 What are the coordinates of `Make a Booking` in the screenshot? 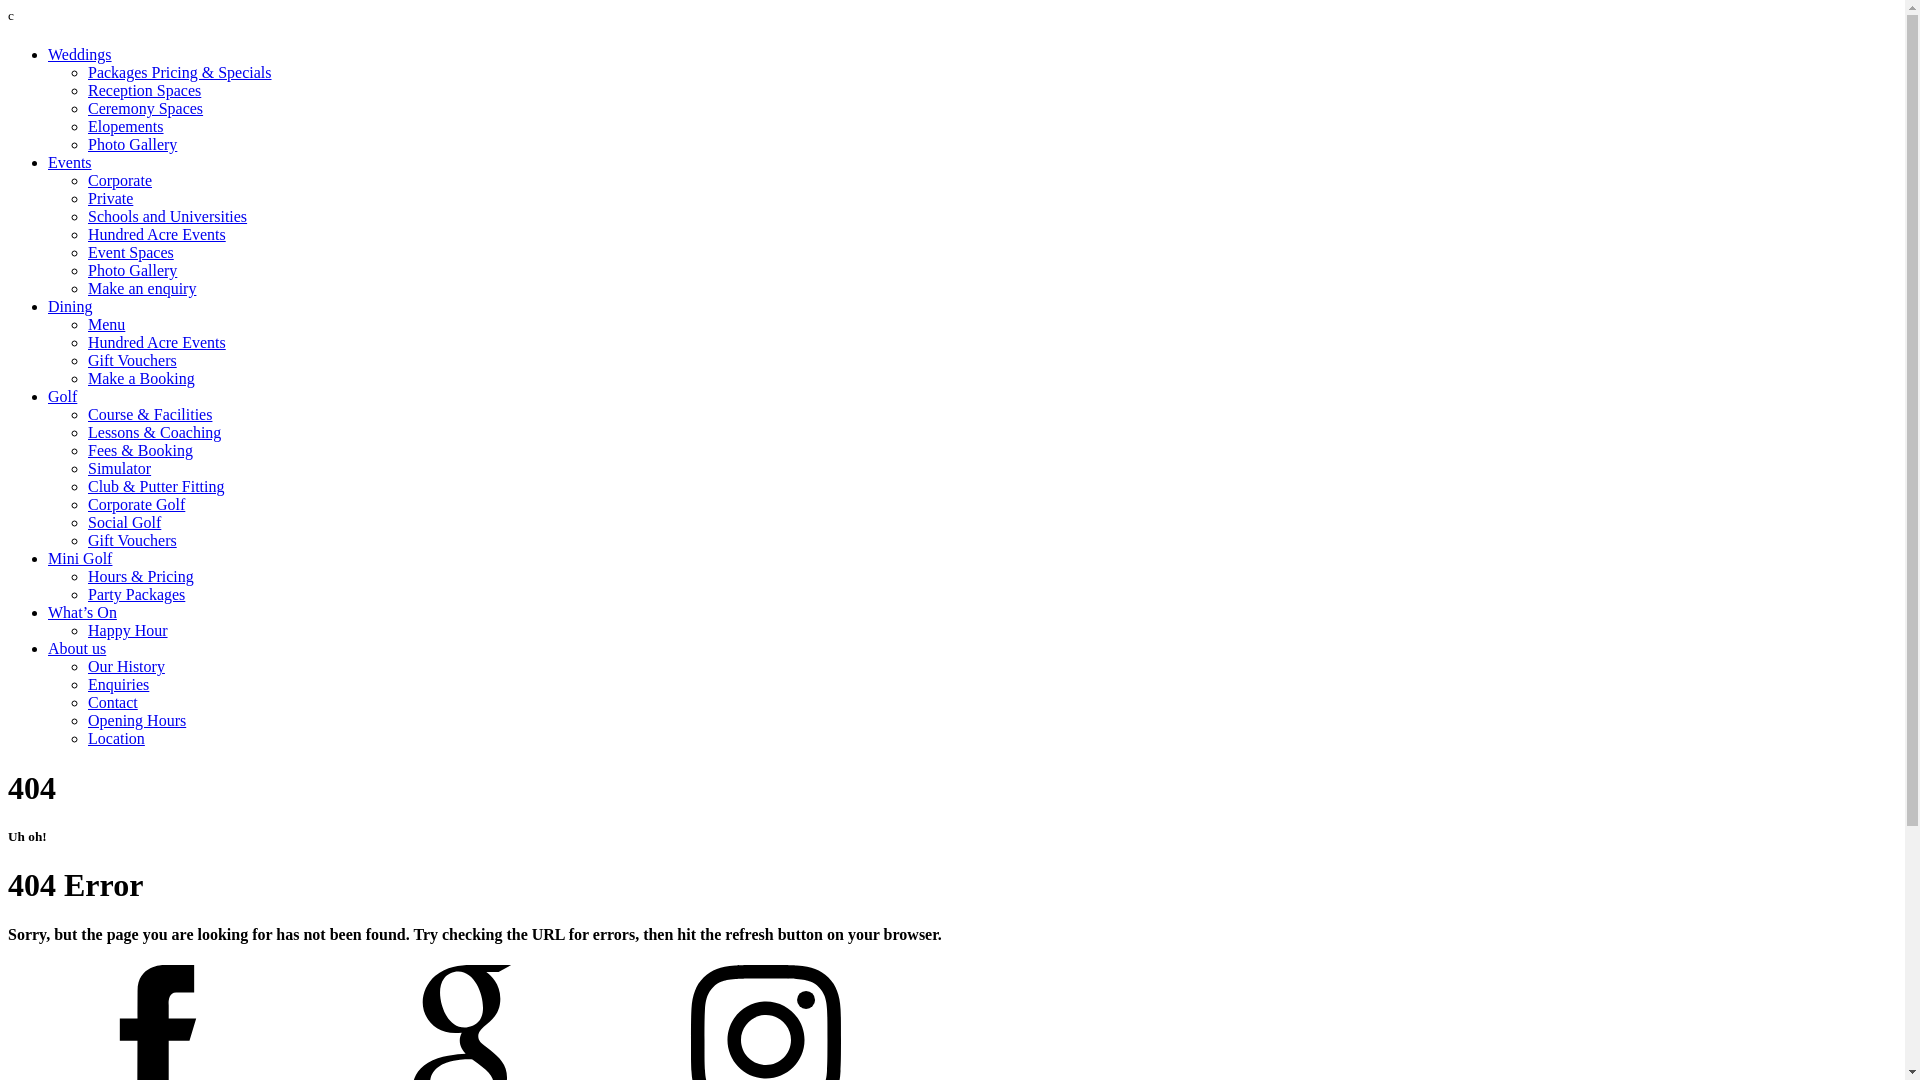 It's located at (142, 378).